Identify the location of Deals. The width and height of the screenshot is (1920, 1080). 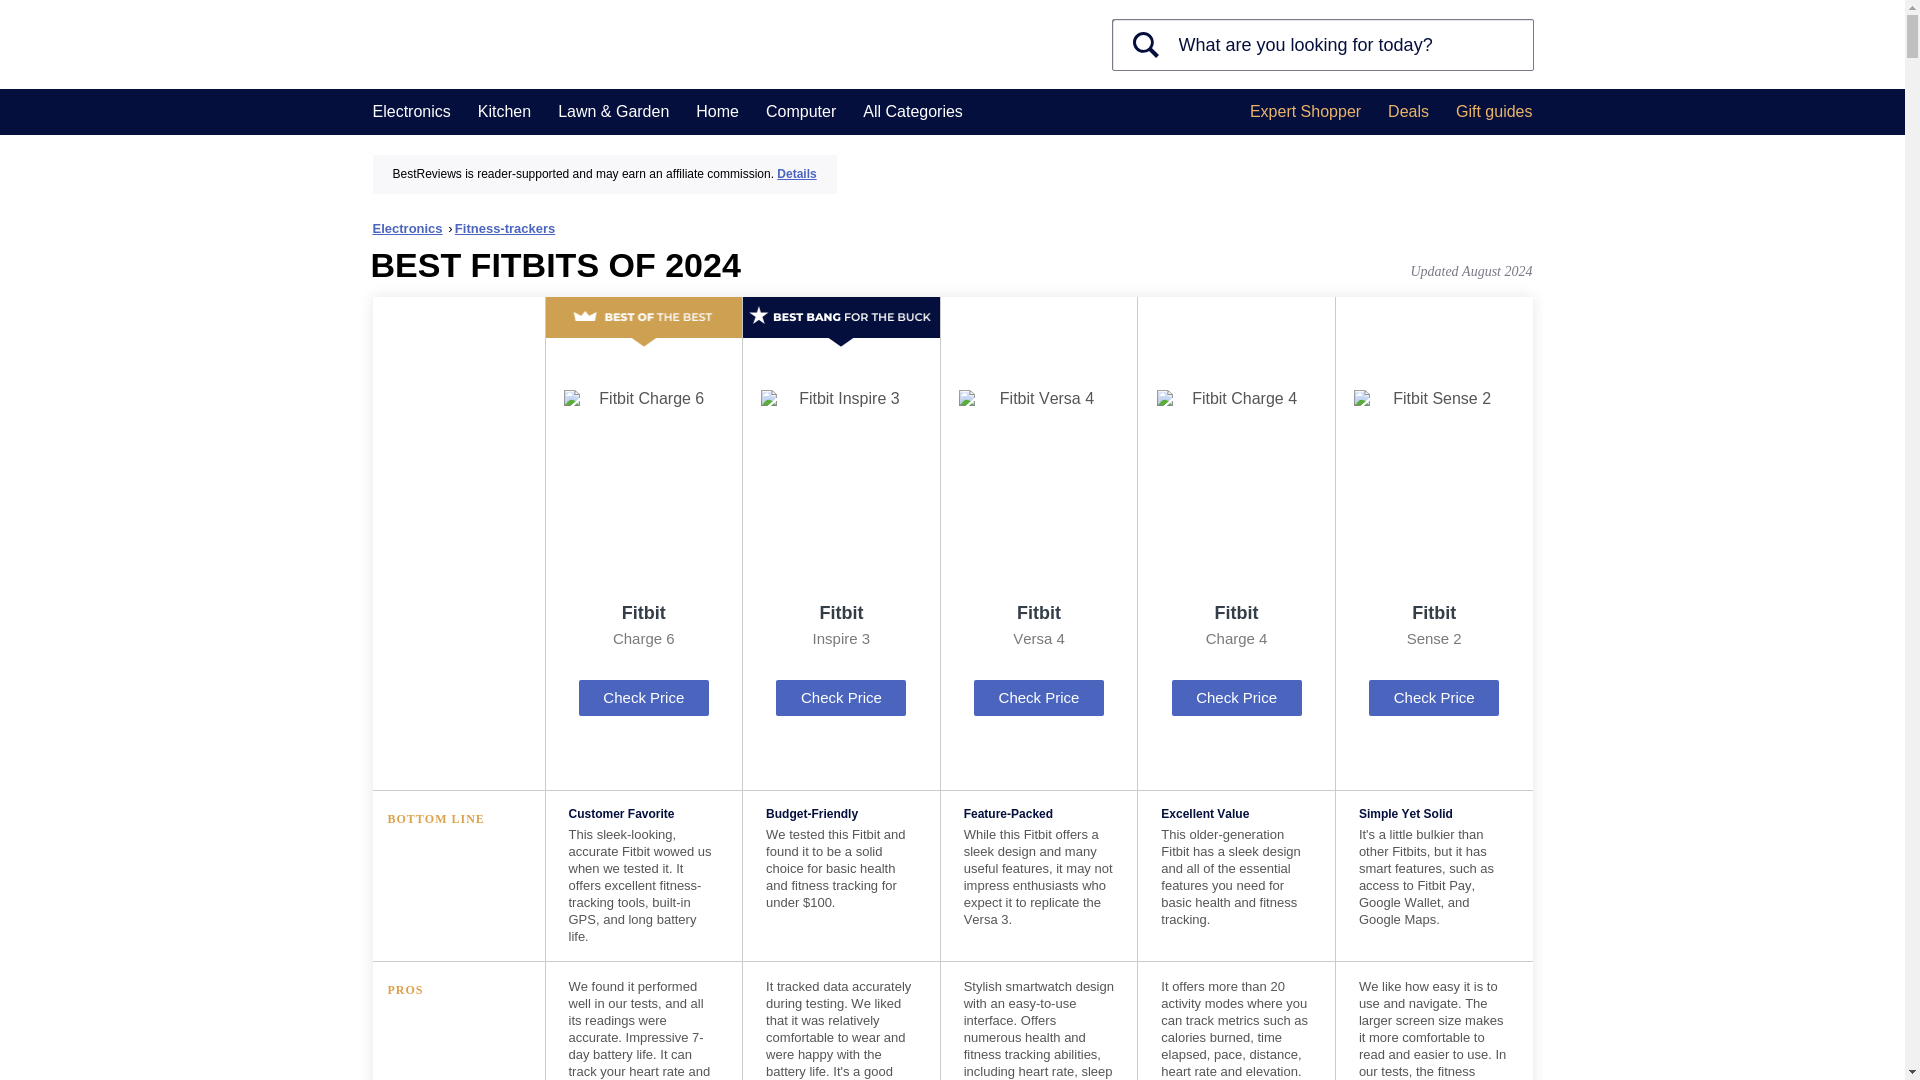
(1408, 112).